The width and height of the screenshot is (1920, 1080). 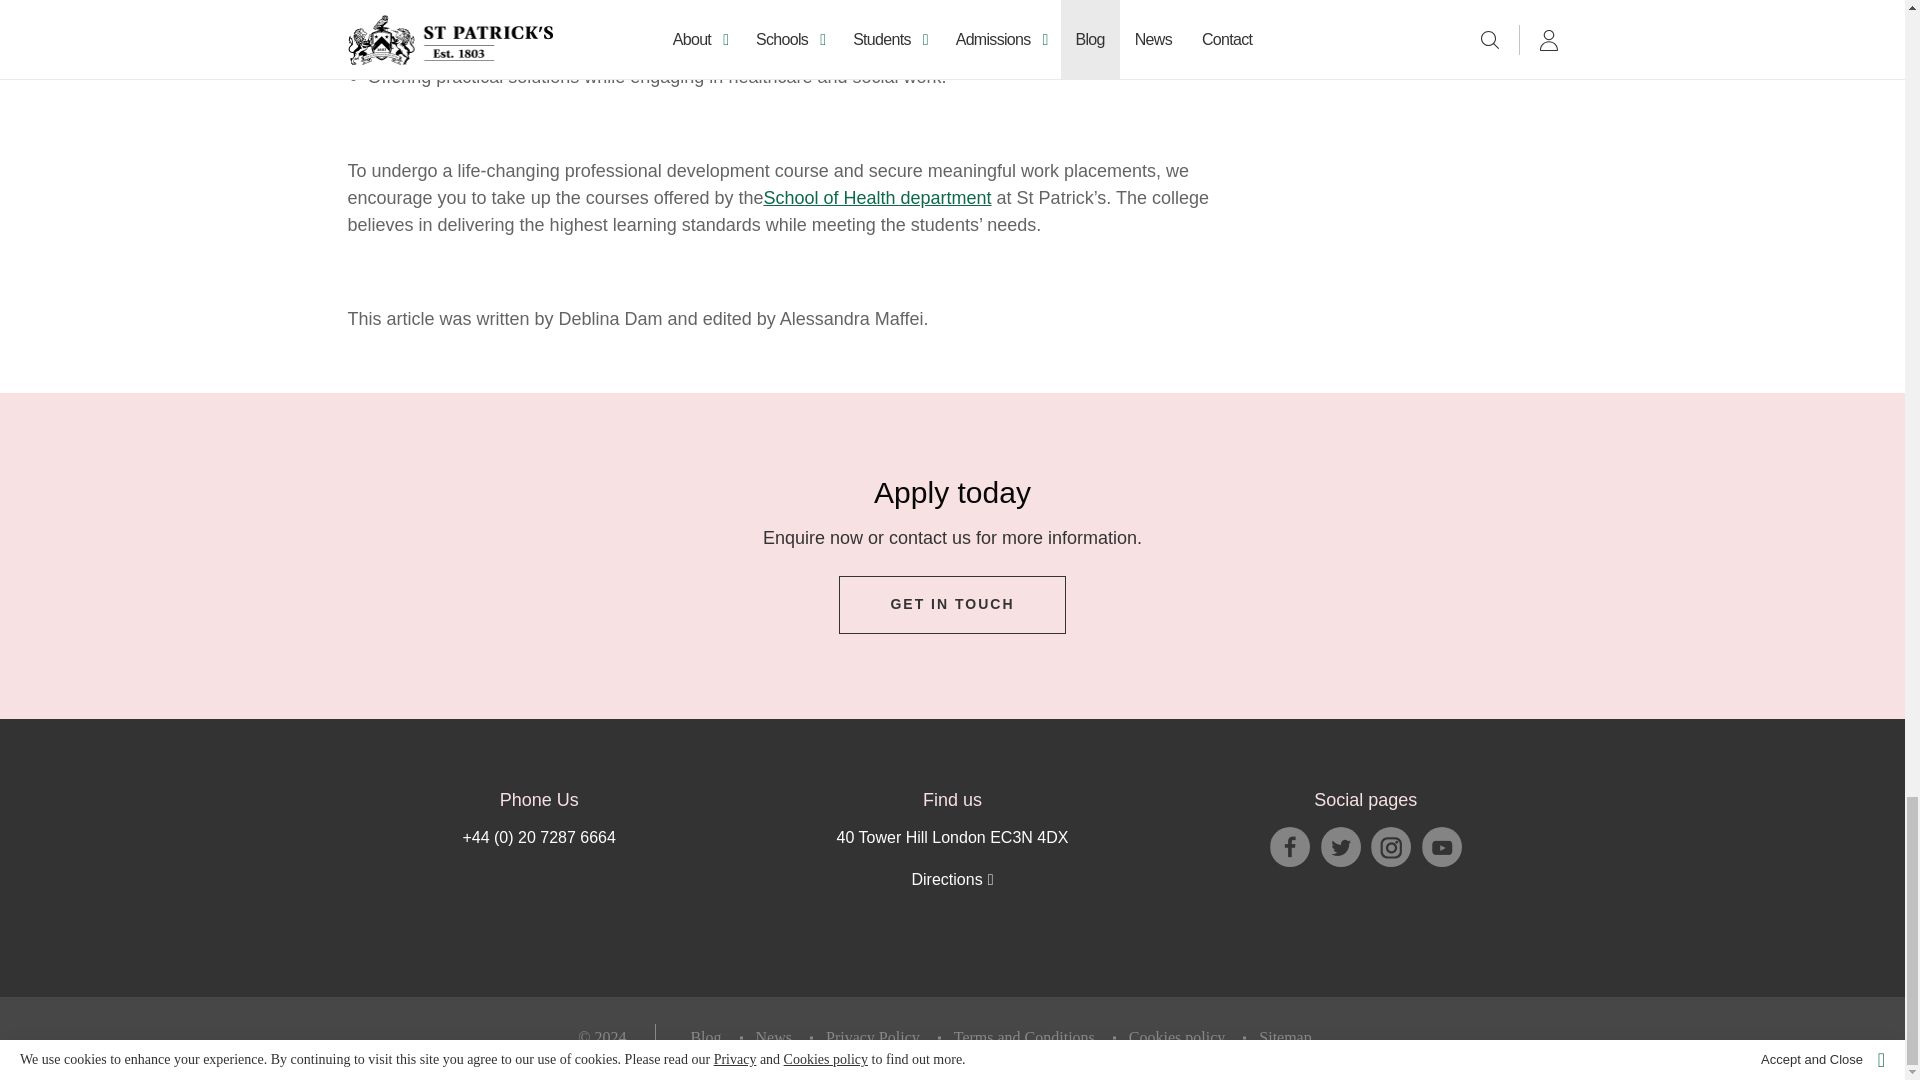 I want to click on Terms and Conditions, so click(x=1024, y=1038).